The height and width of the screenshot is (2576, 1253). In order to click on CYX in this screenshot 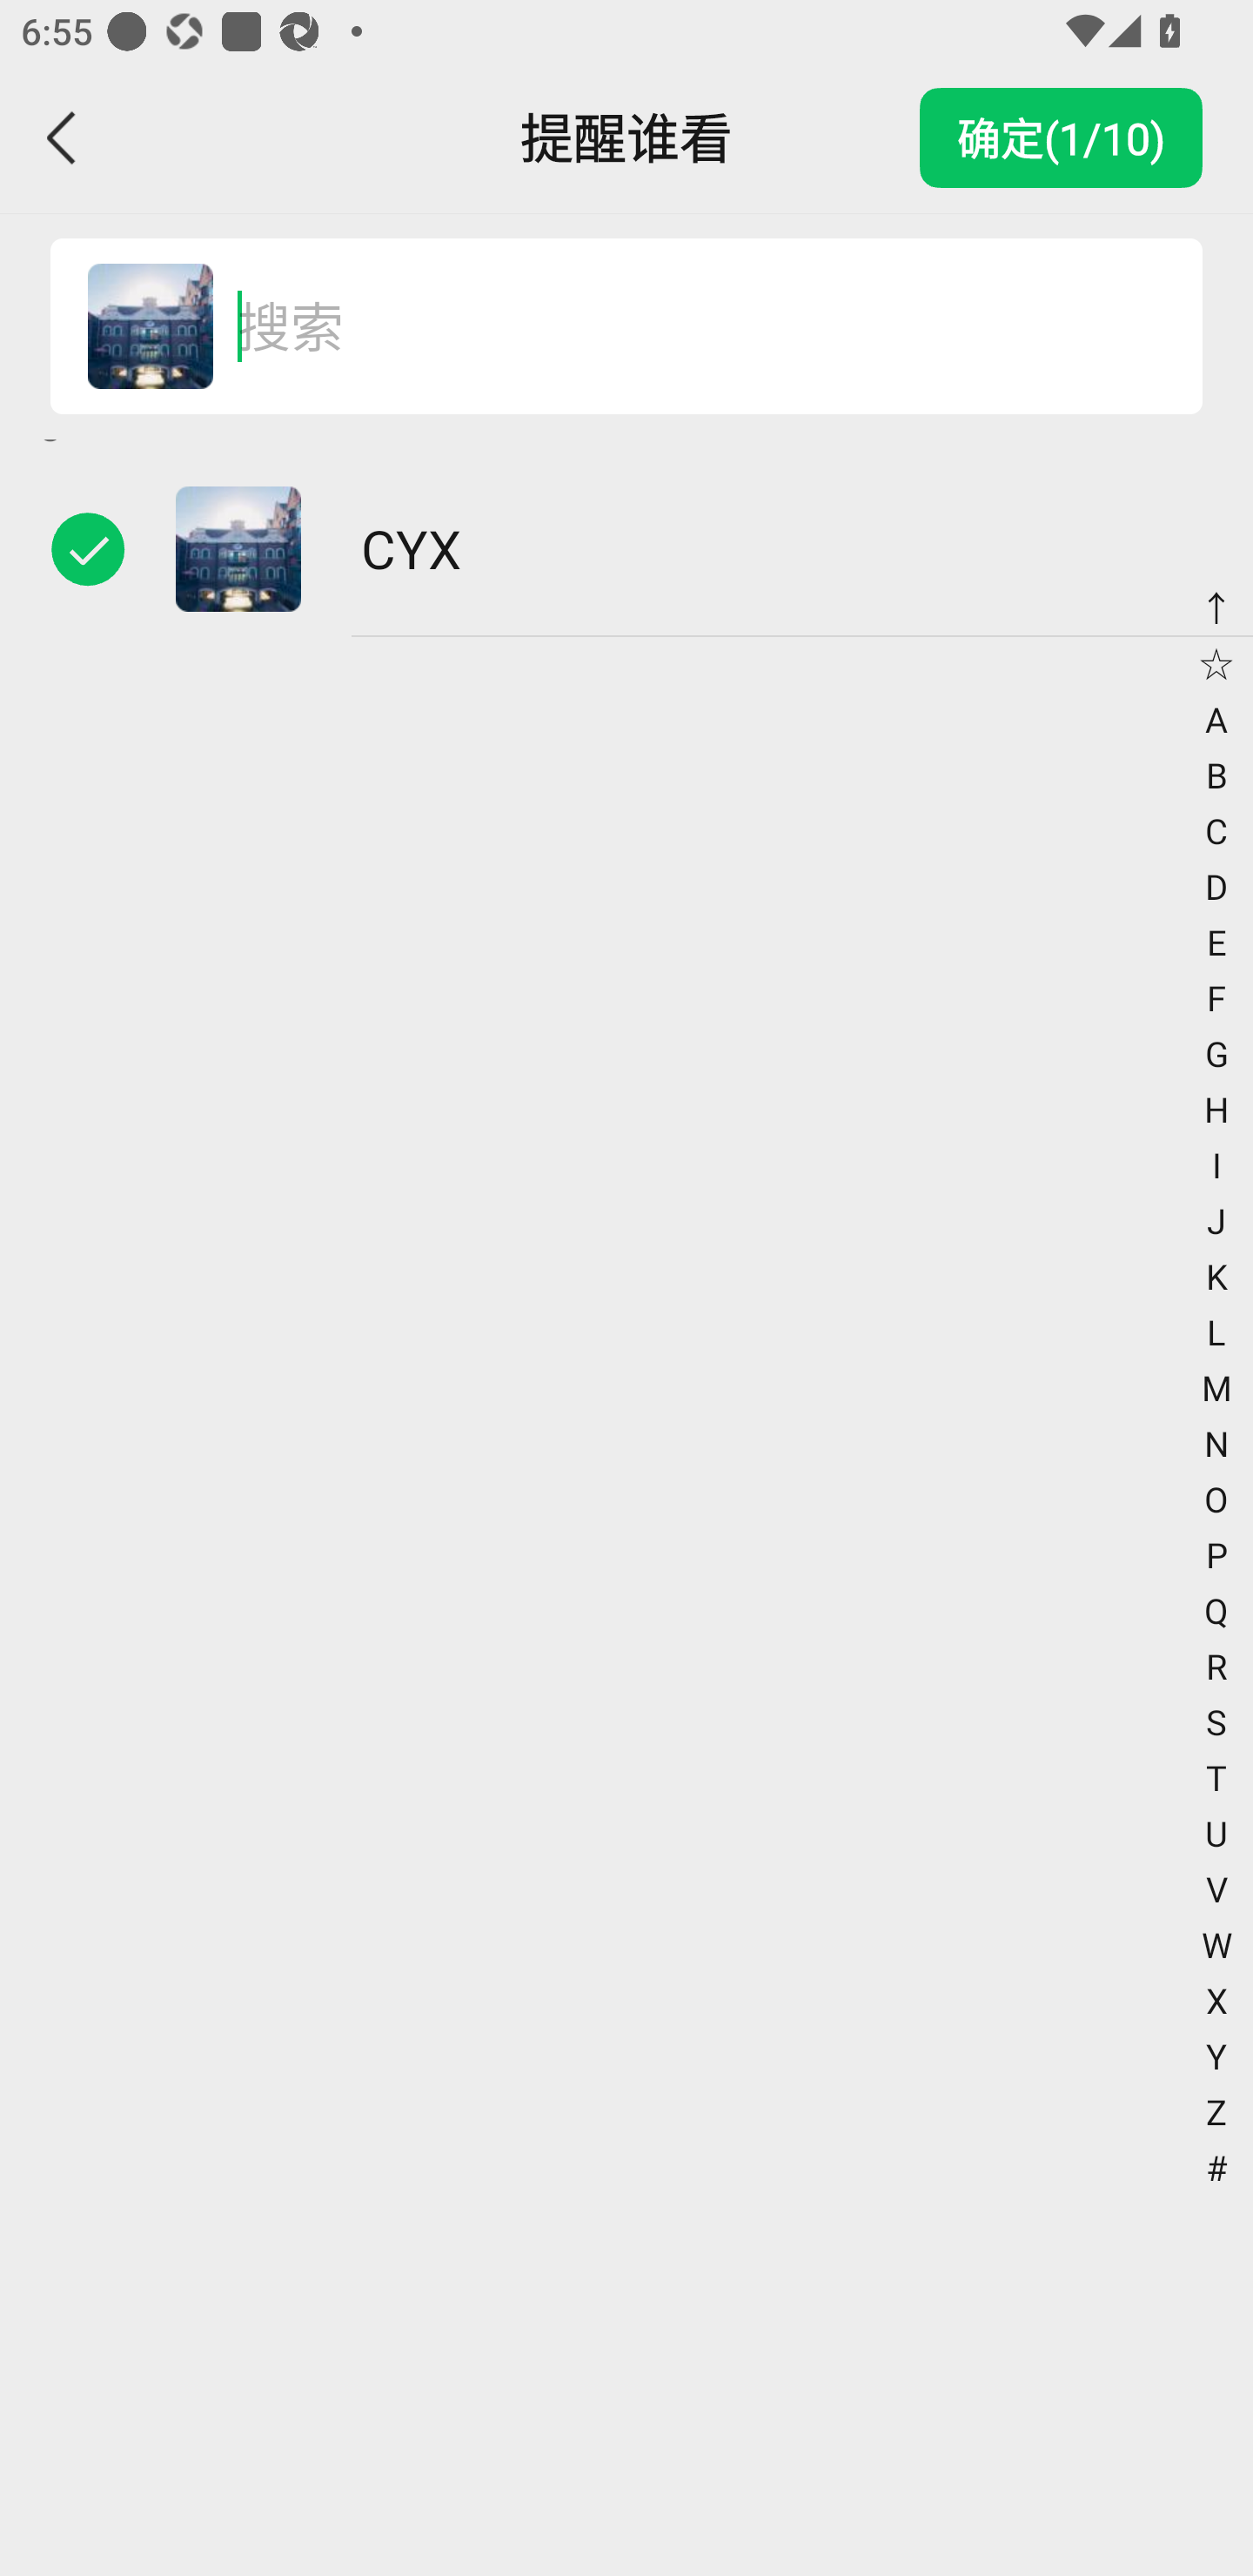, I will do `click(150, 327)`.